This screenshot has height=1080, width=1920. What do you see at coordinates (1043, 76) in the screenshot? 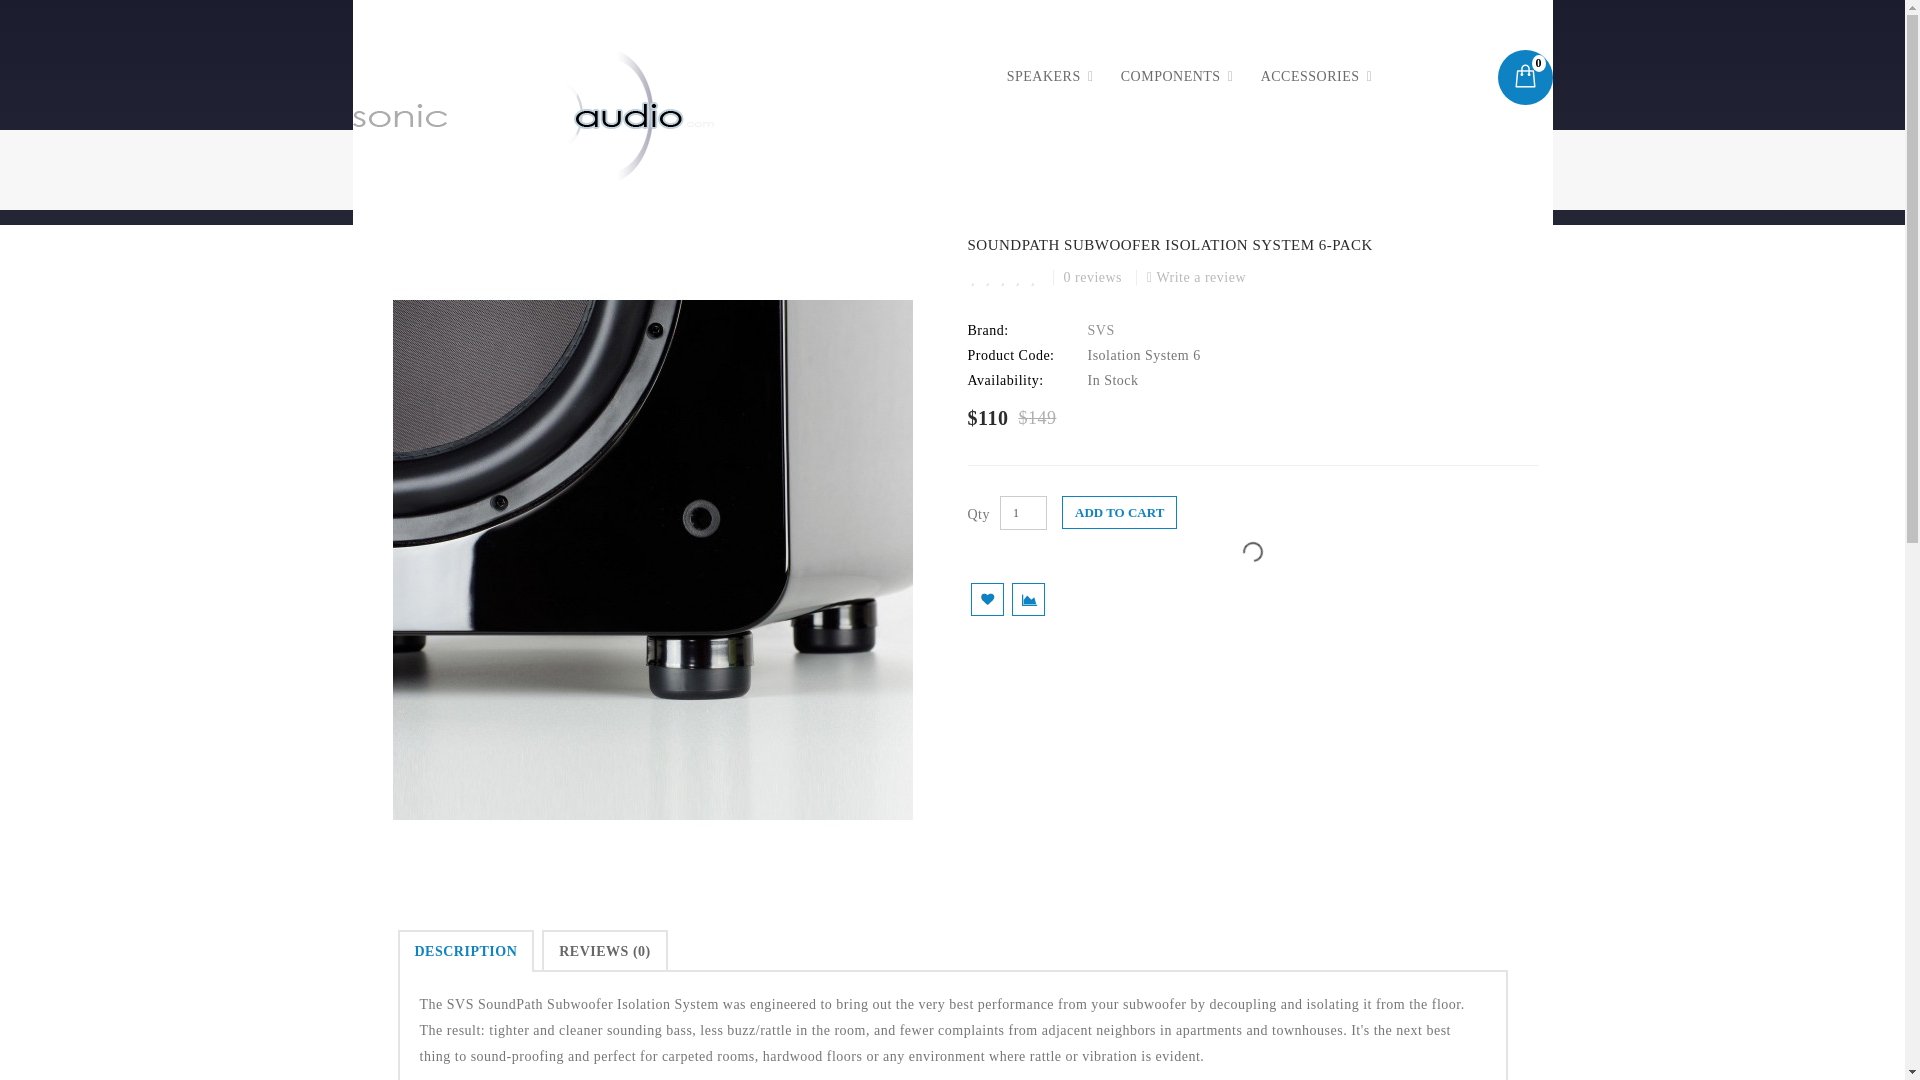
I see `SPEAKERS` at bounding box center [1043, 76].